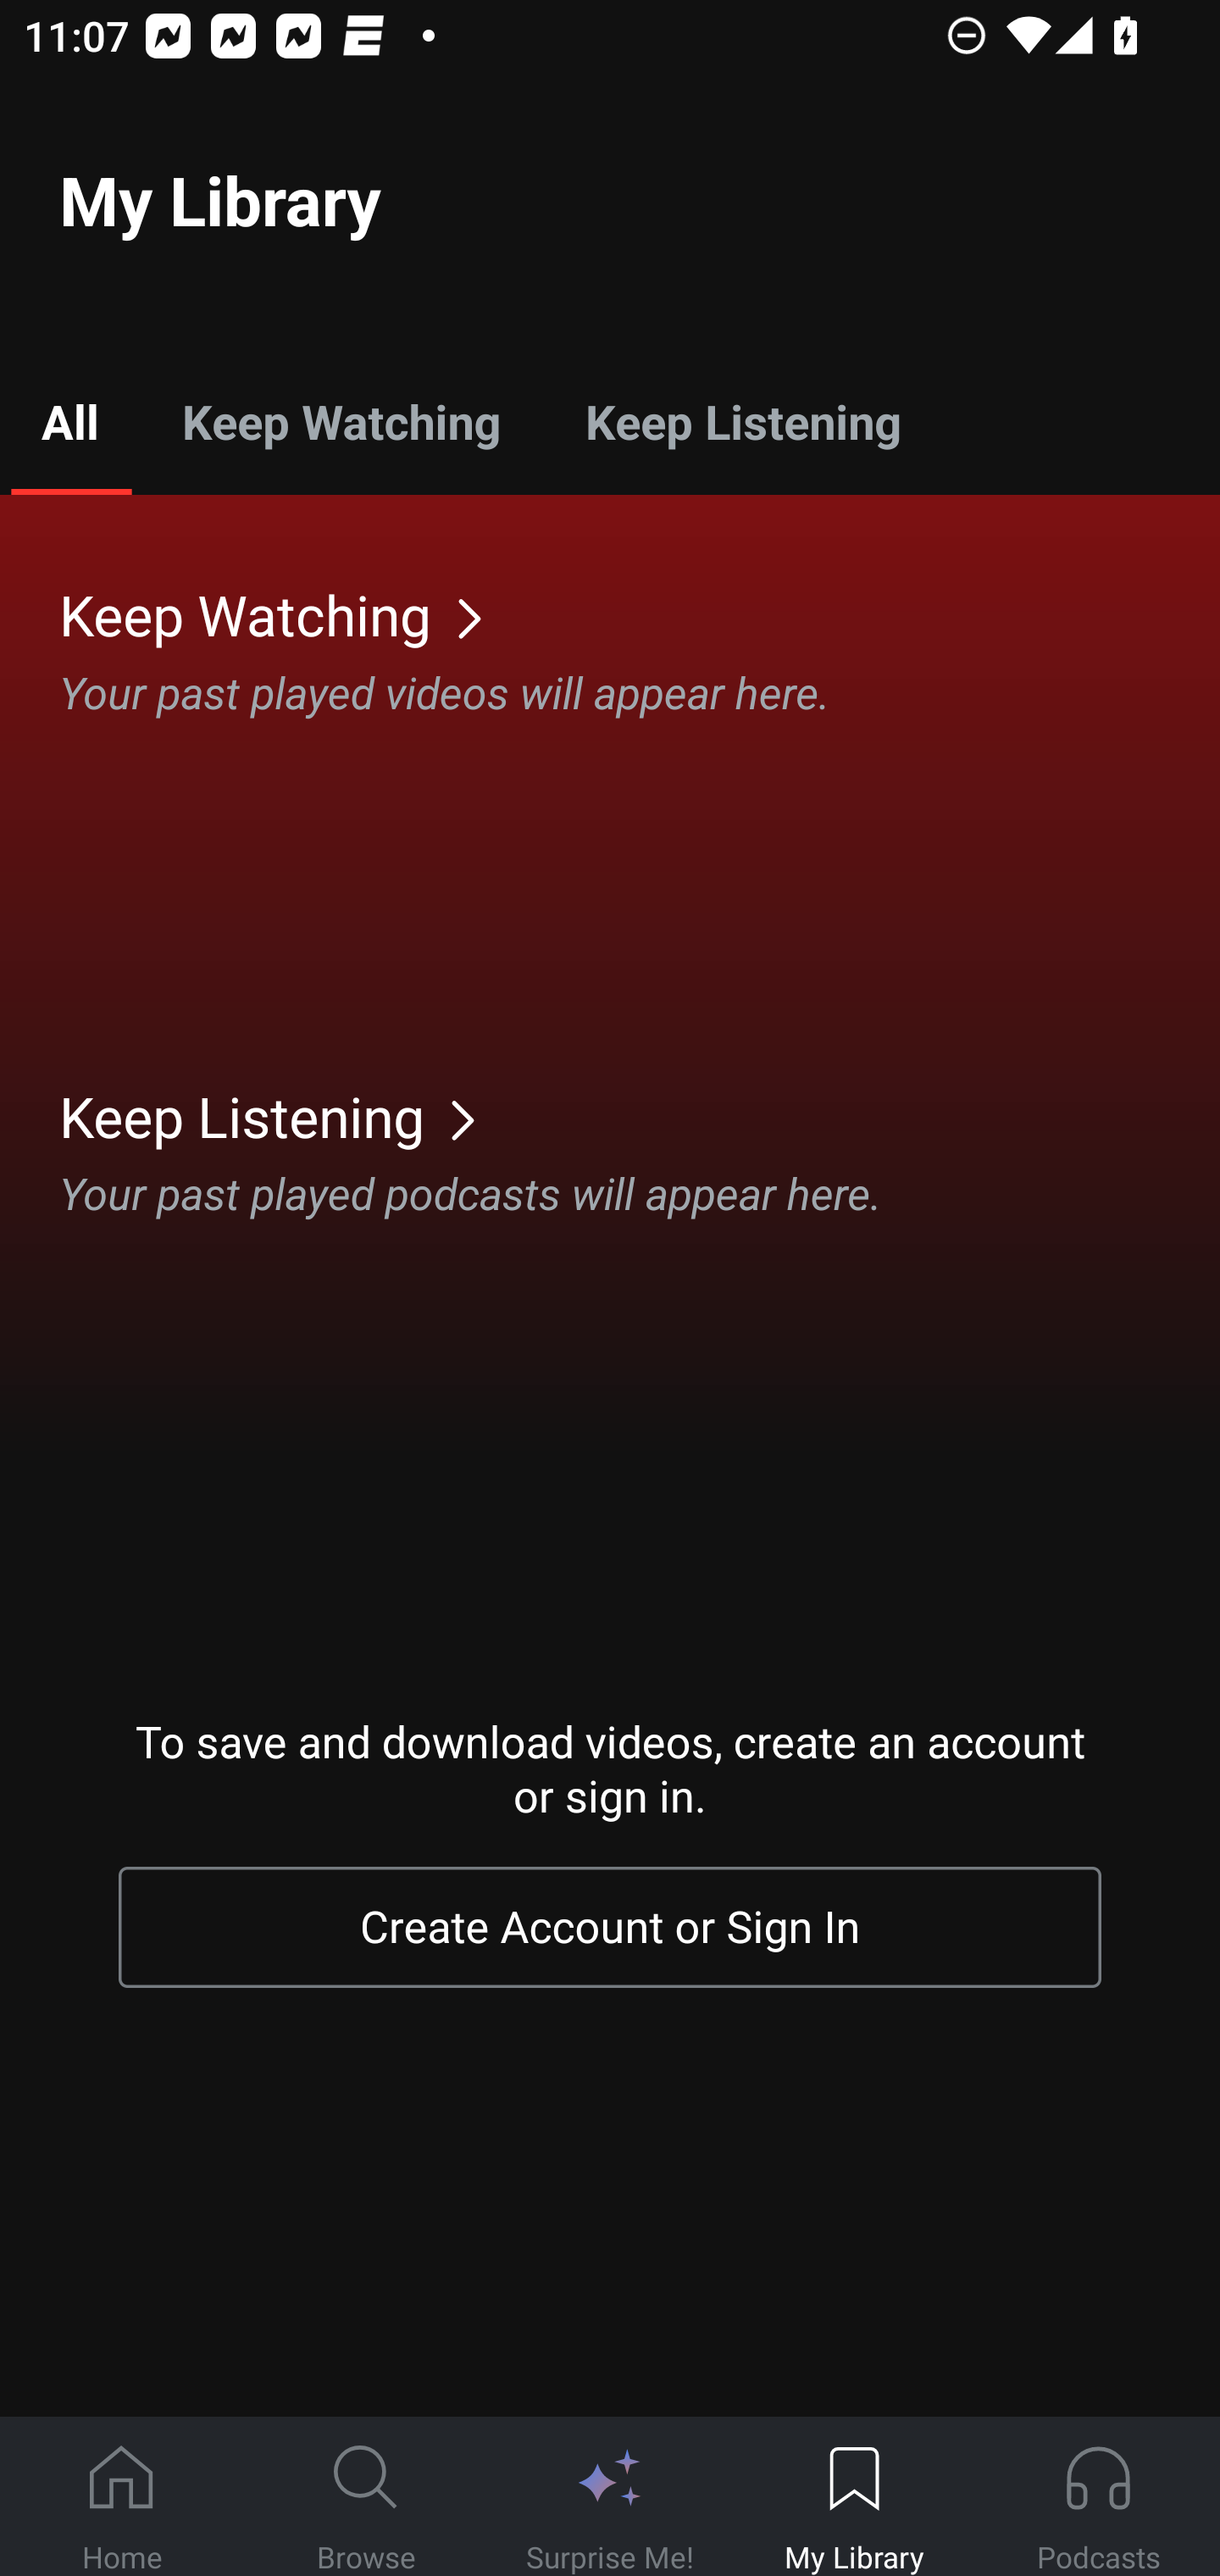 The height and width of the screenshot is (2576, 1220). What do you see at coordinates (640, 613) in the screenshot?
I see `Keep Watching` at bounding box center [640, 613].